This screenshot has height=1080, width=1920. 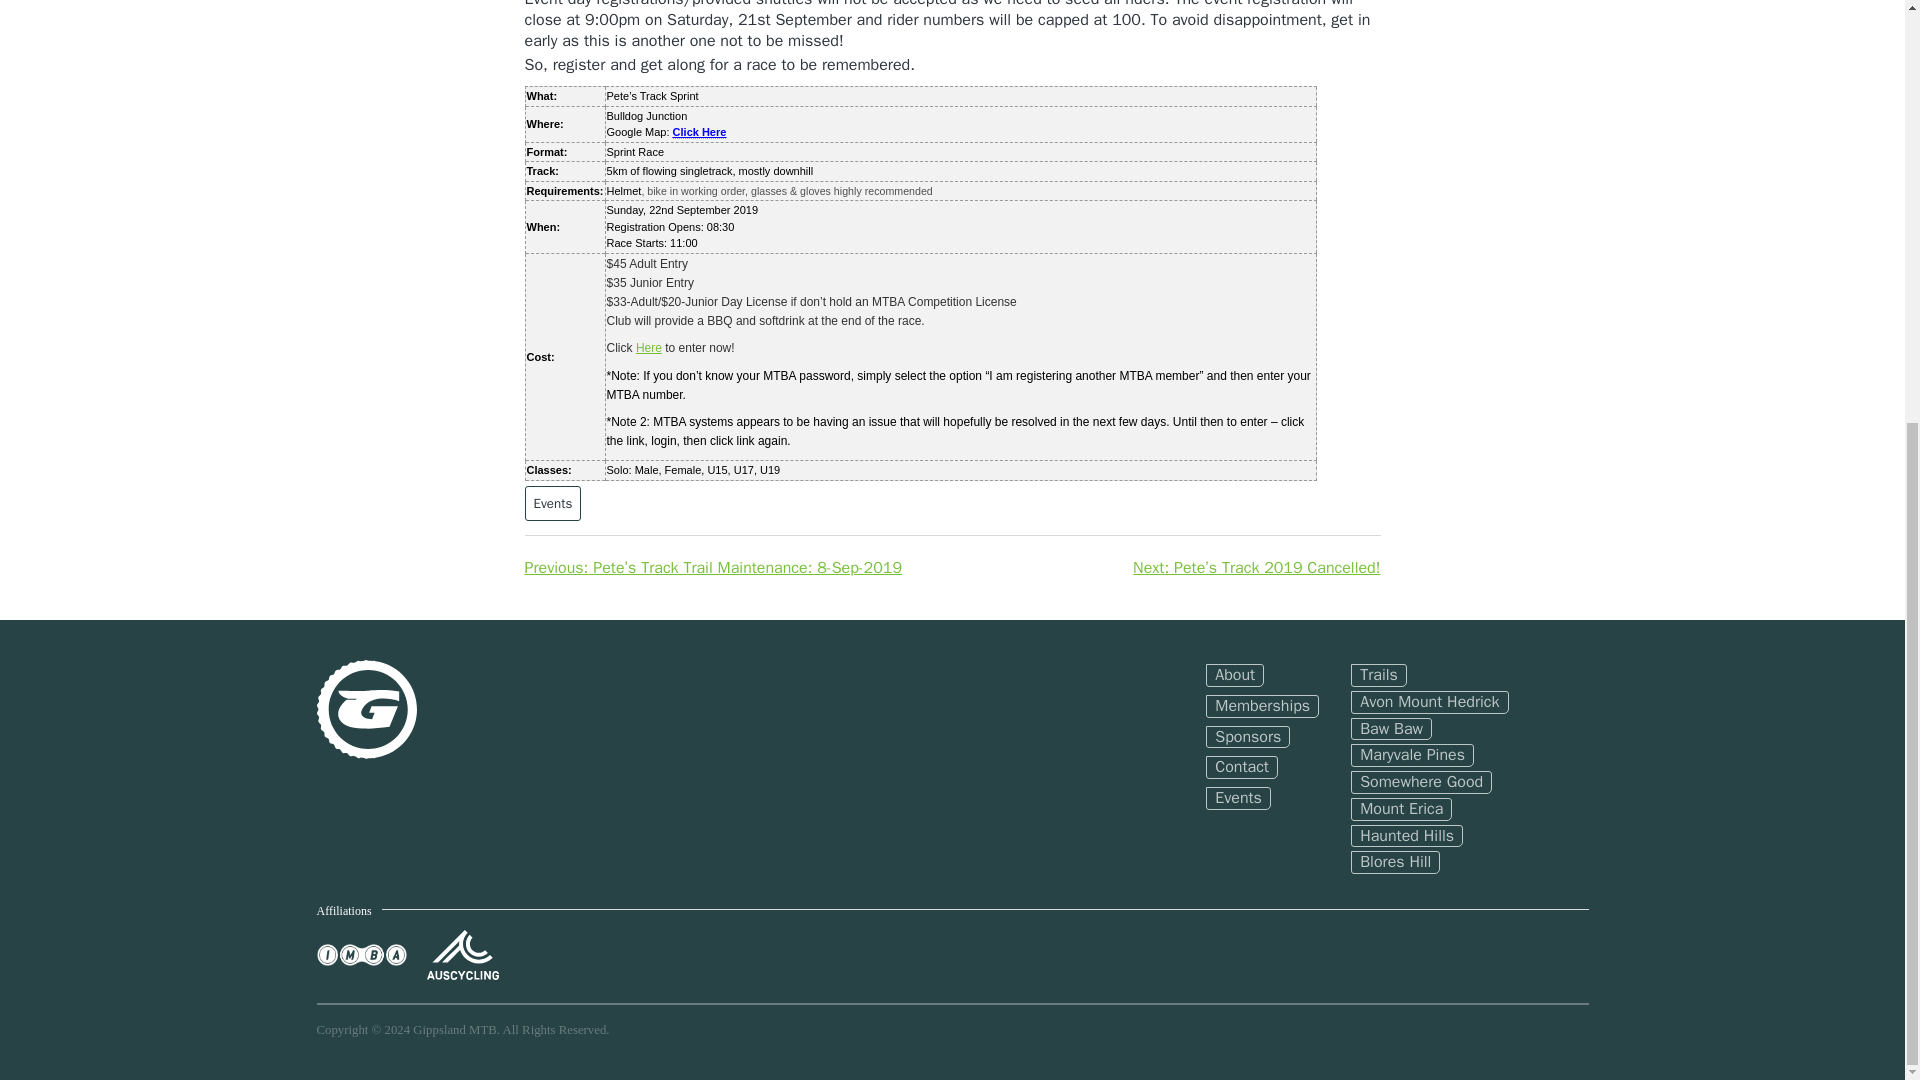 I want to click on Sponsors, so click(x=1248, y=736).